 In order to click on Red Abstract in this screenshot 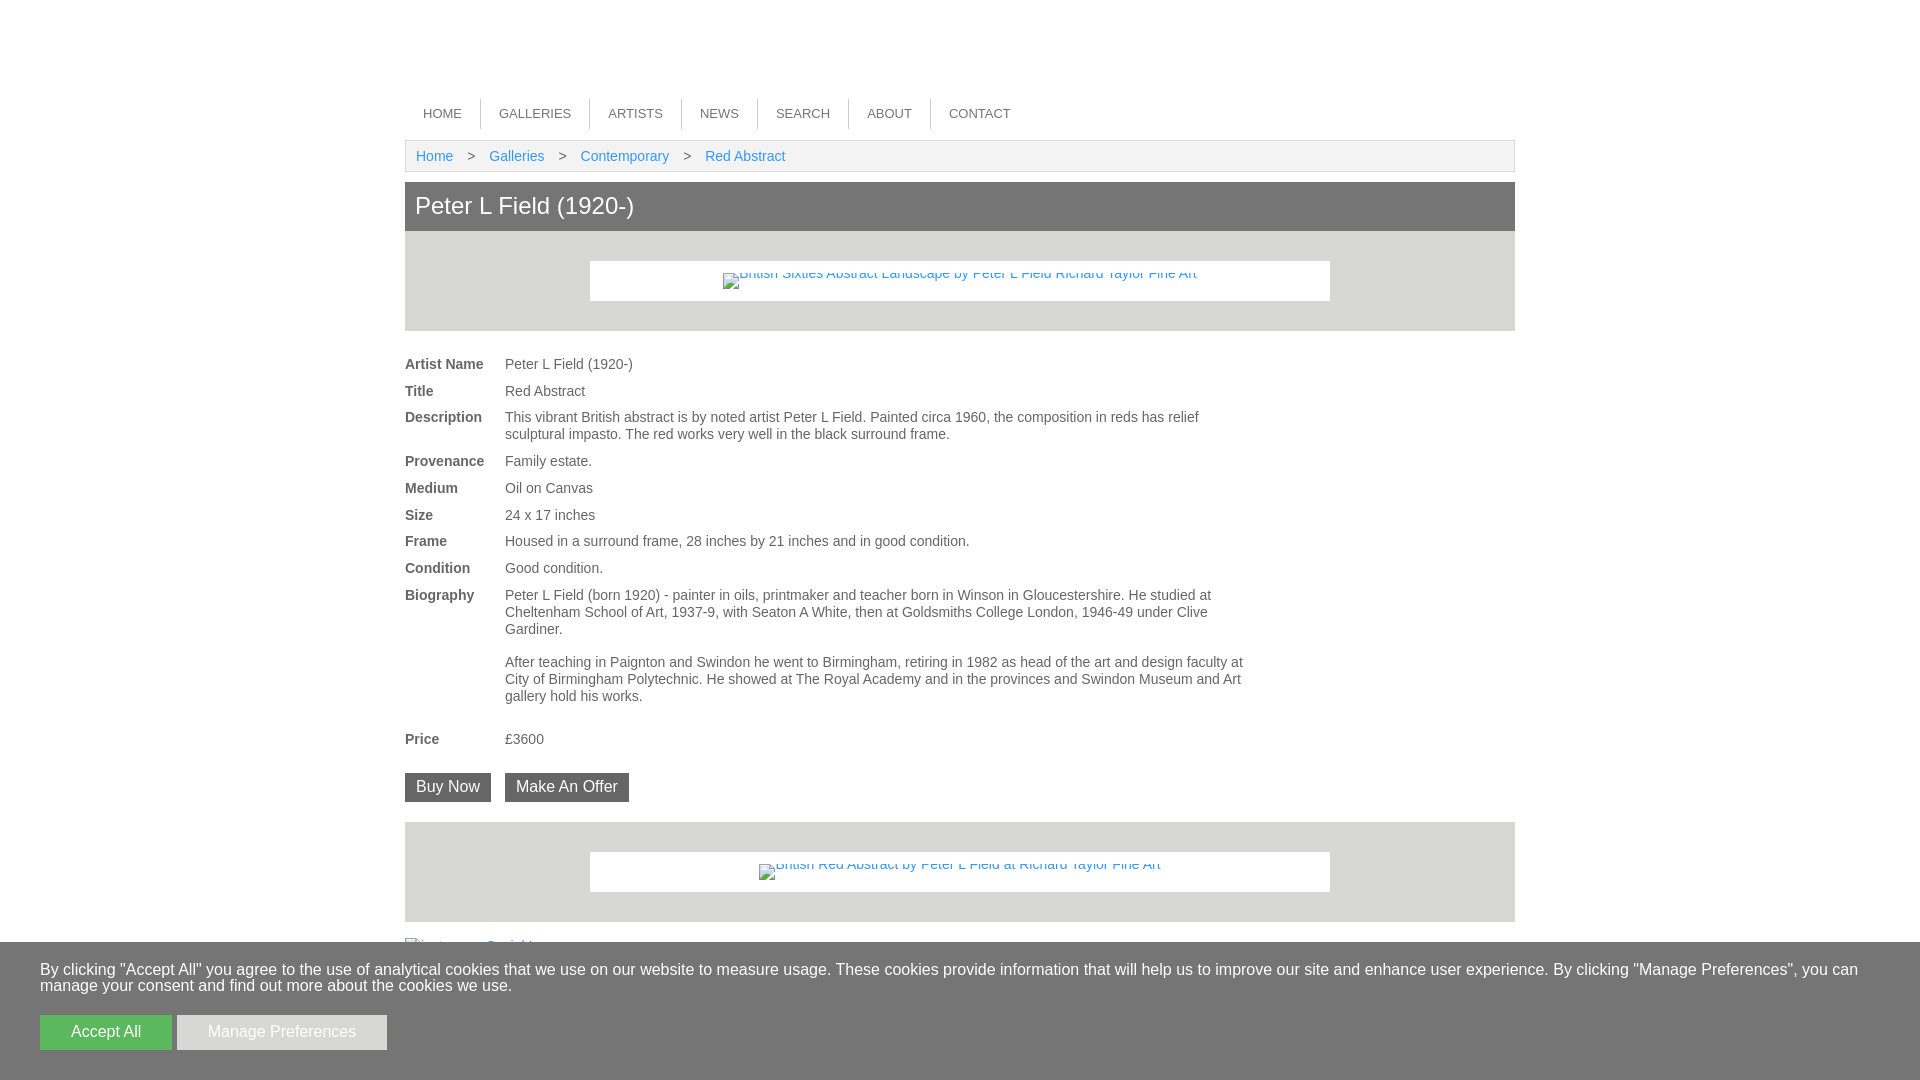, I will do `click(744, 156)`.